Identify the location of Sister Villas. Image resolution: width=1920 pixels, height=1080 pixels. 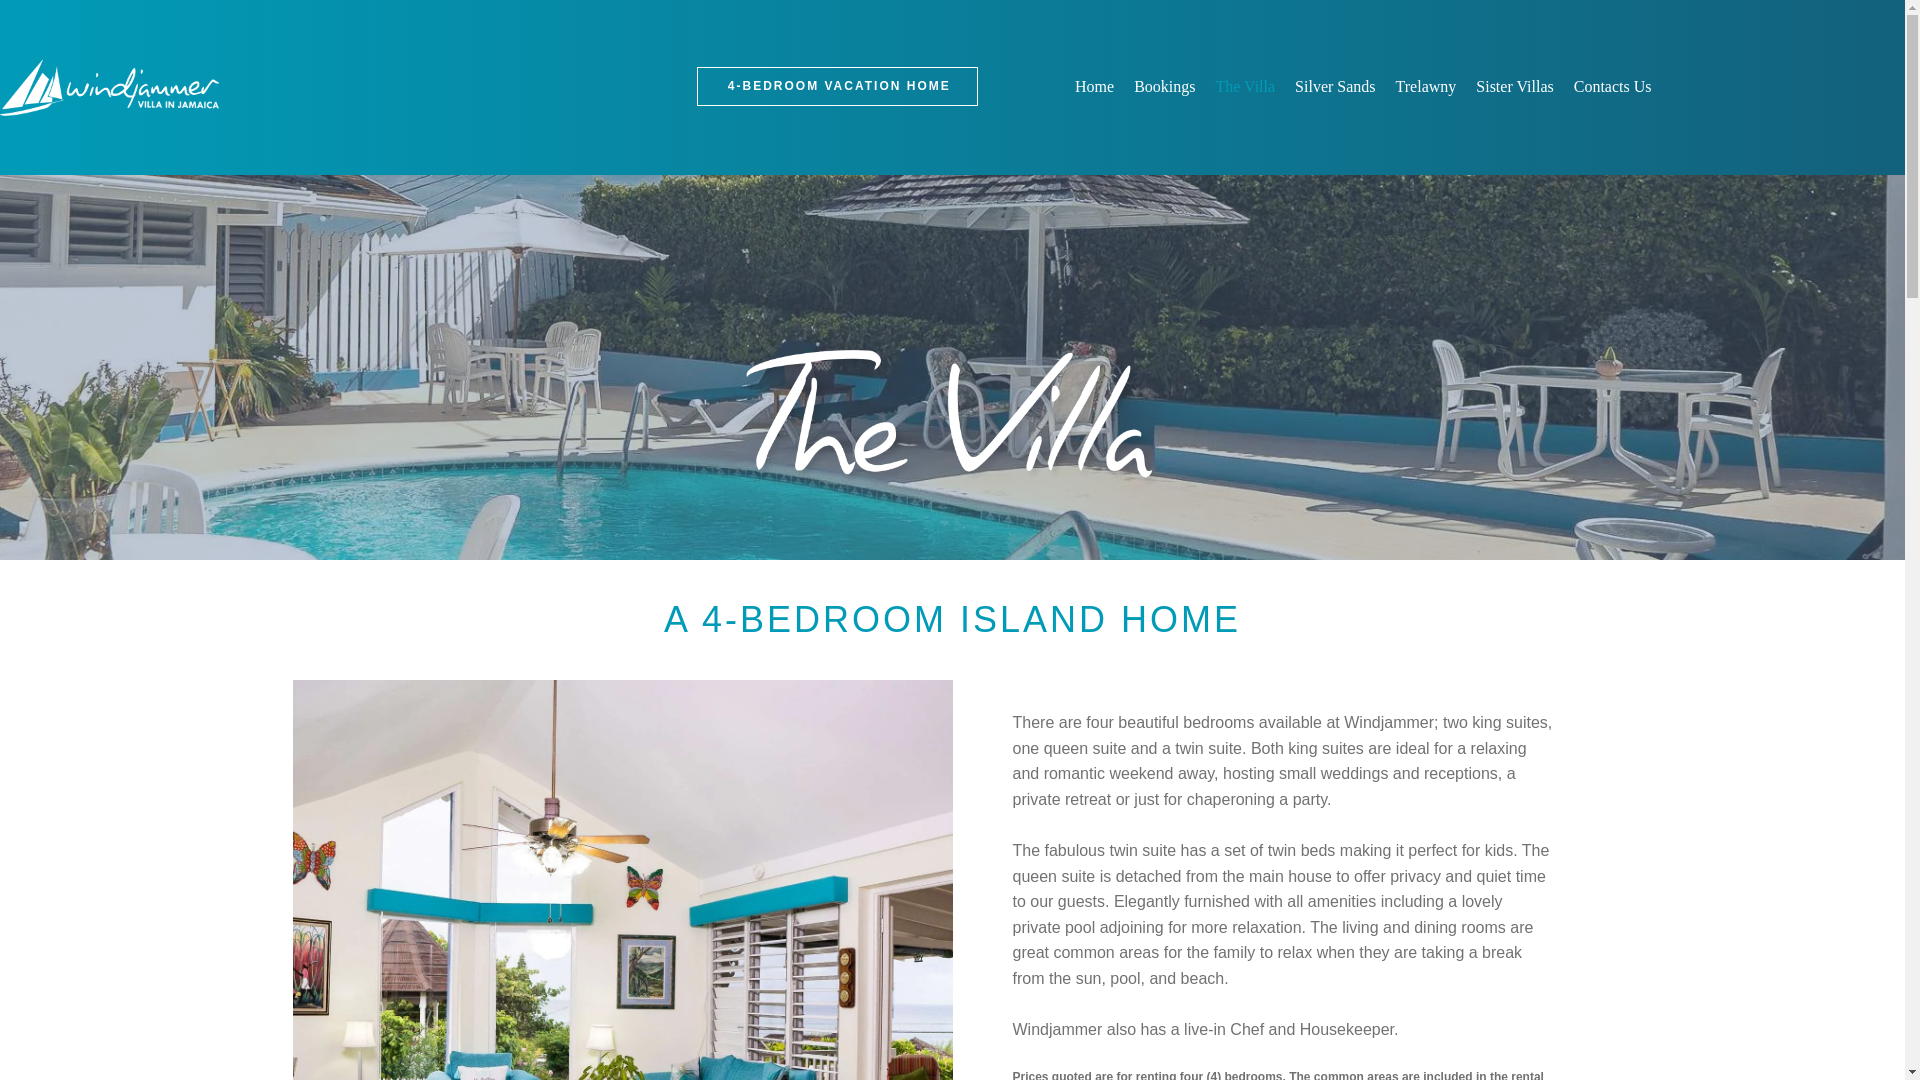
(1514, 86).